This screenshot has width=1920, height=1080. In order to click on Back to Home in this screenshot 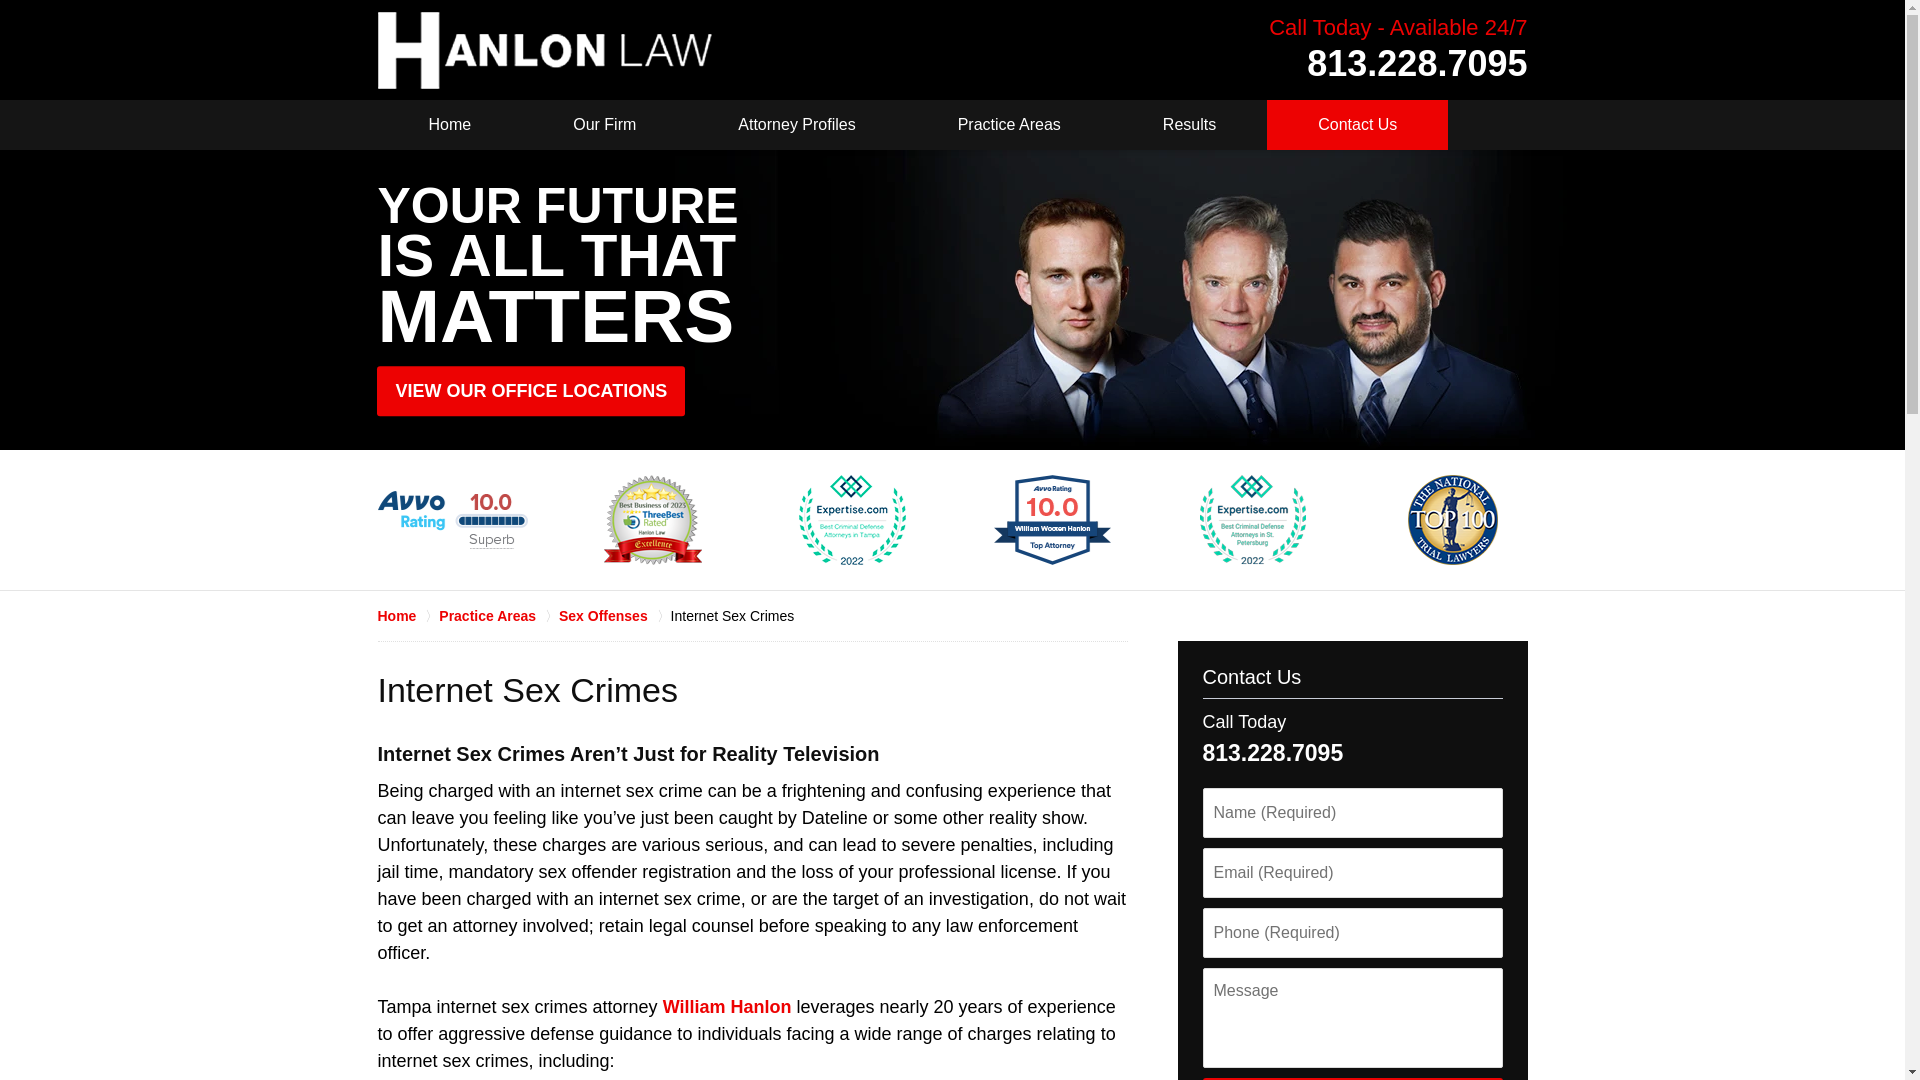, I will do `click(545, 50)`.